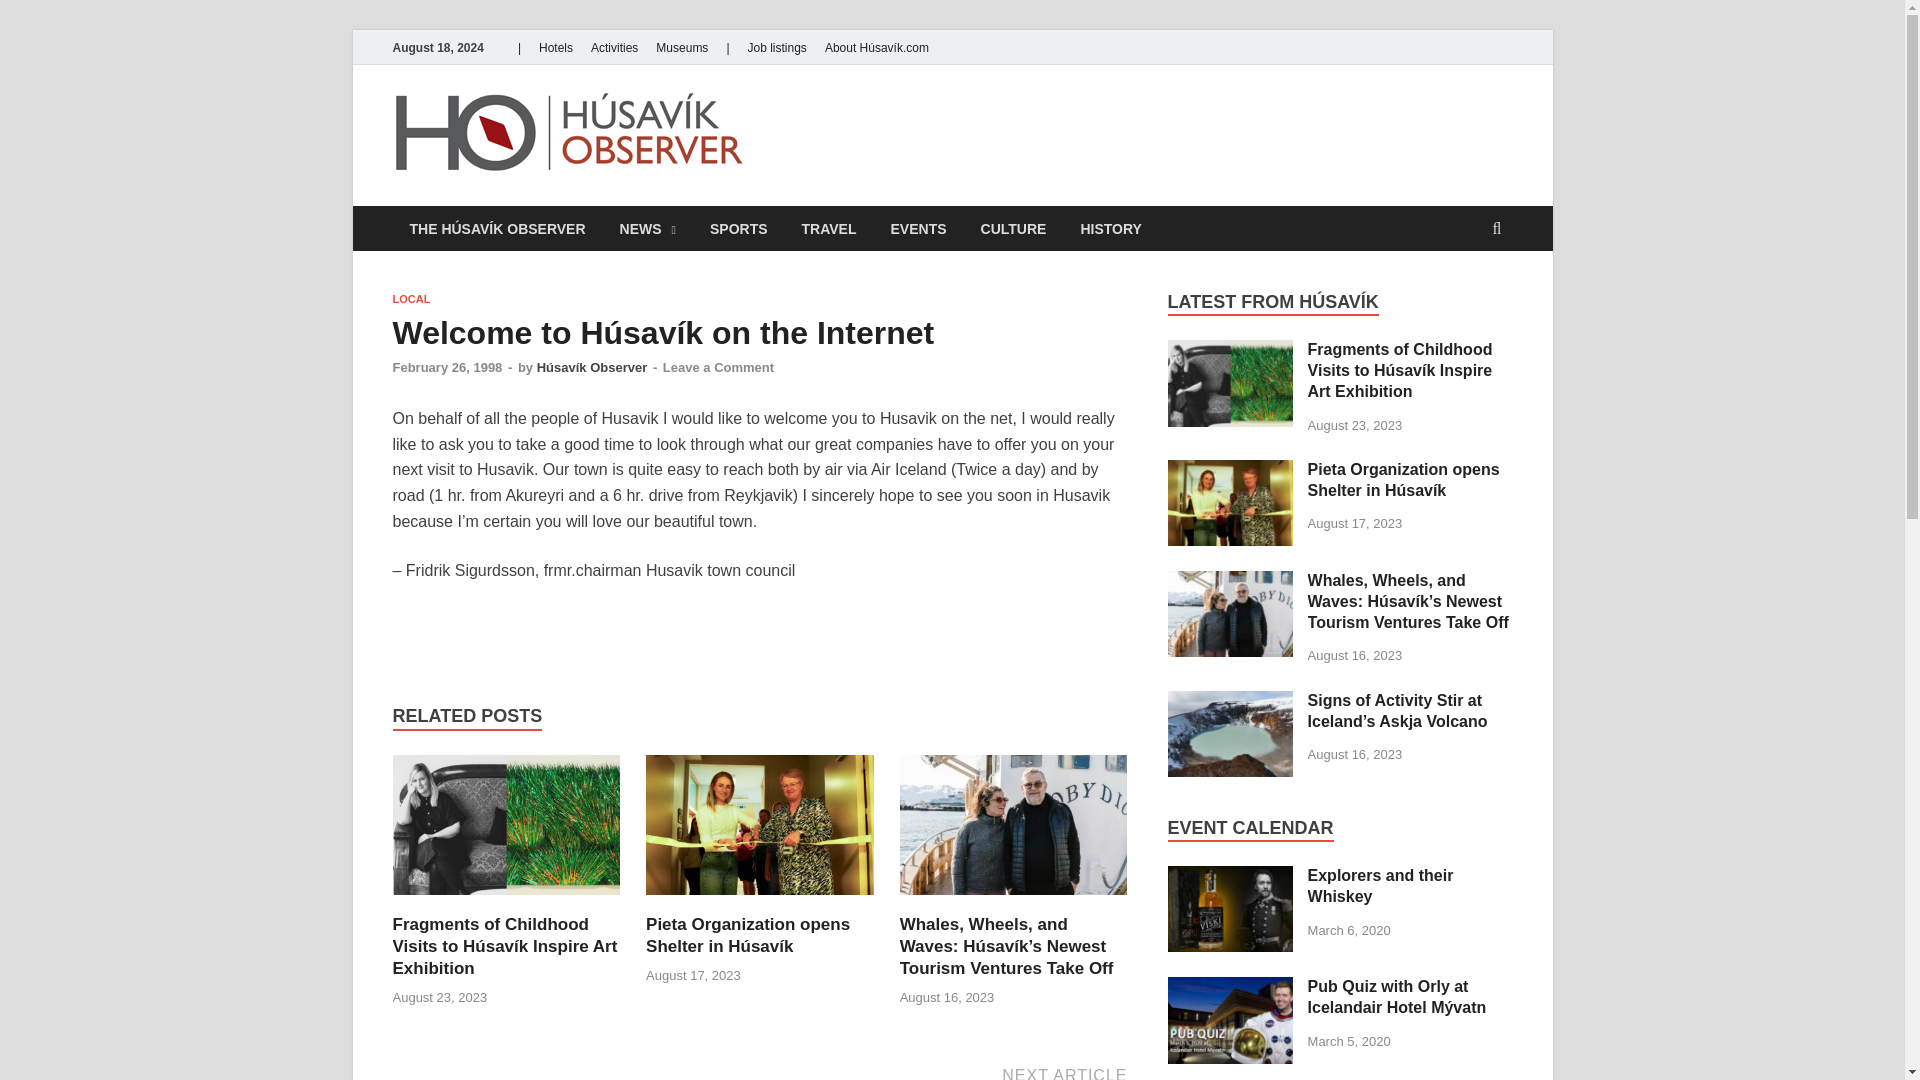 This screenshot has width=1920, height=1080. I want to click on Museums, so click(682, 47).